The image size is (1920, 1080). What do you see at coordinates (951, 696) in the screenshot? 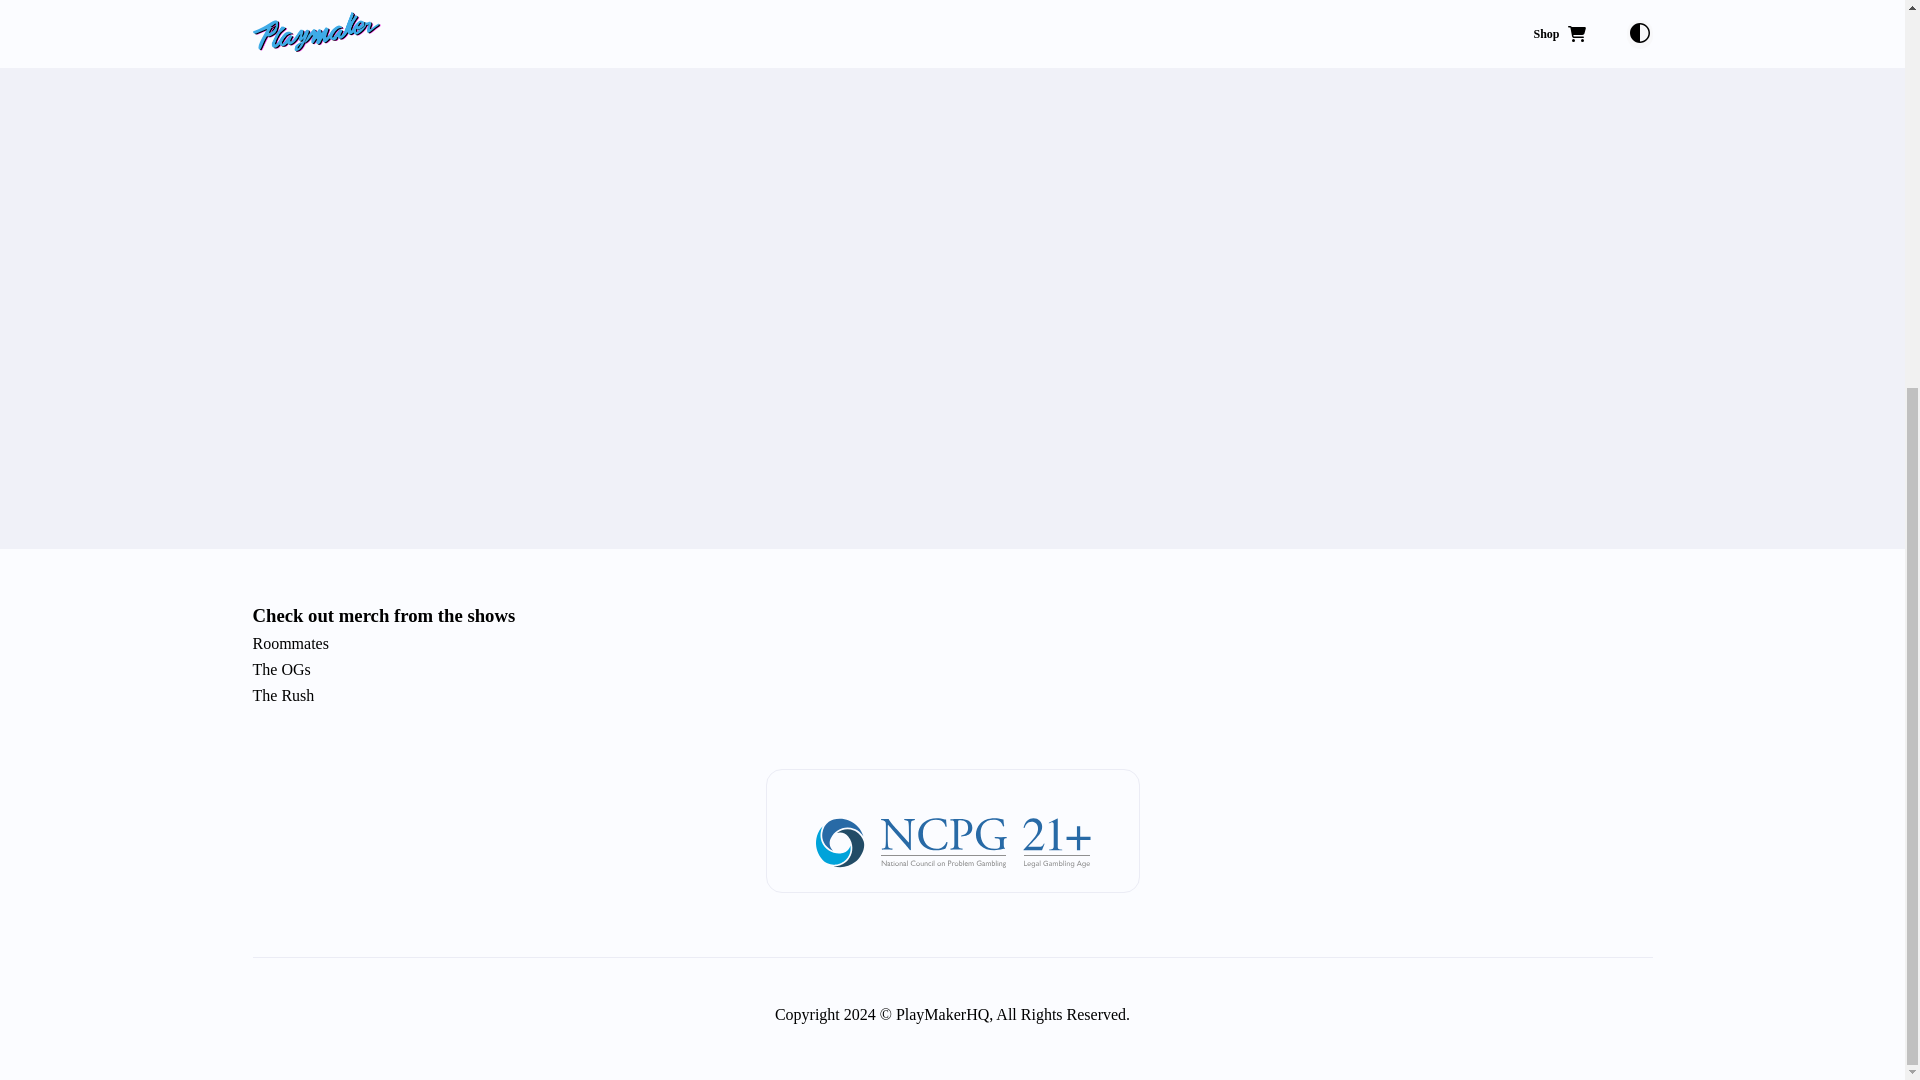
I see `The Rush` at bounding box center [951, 696].